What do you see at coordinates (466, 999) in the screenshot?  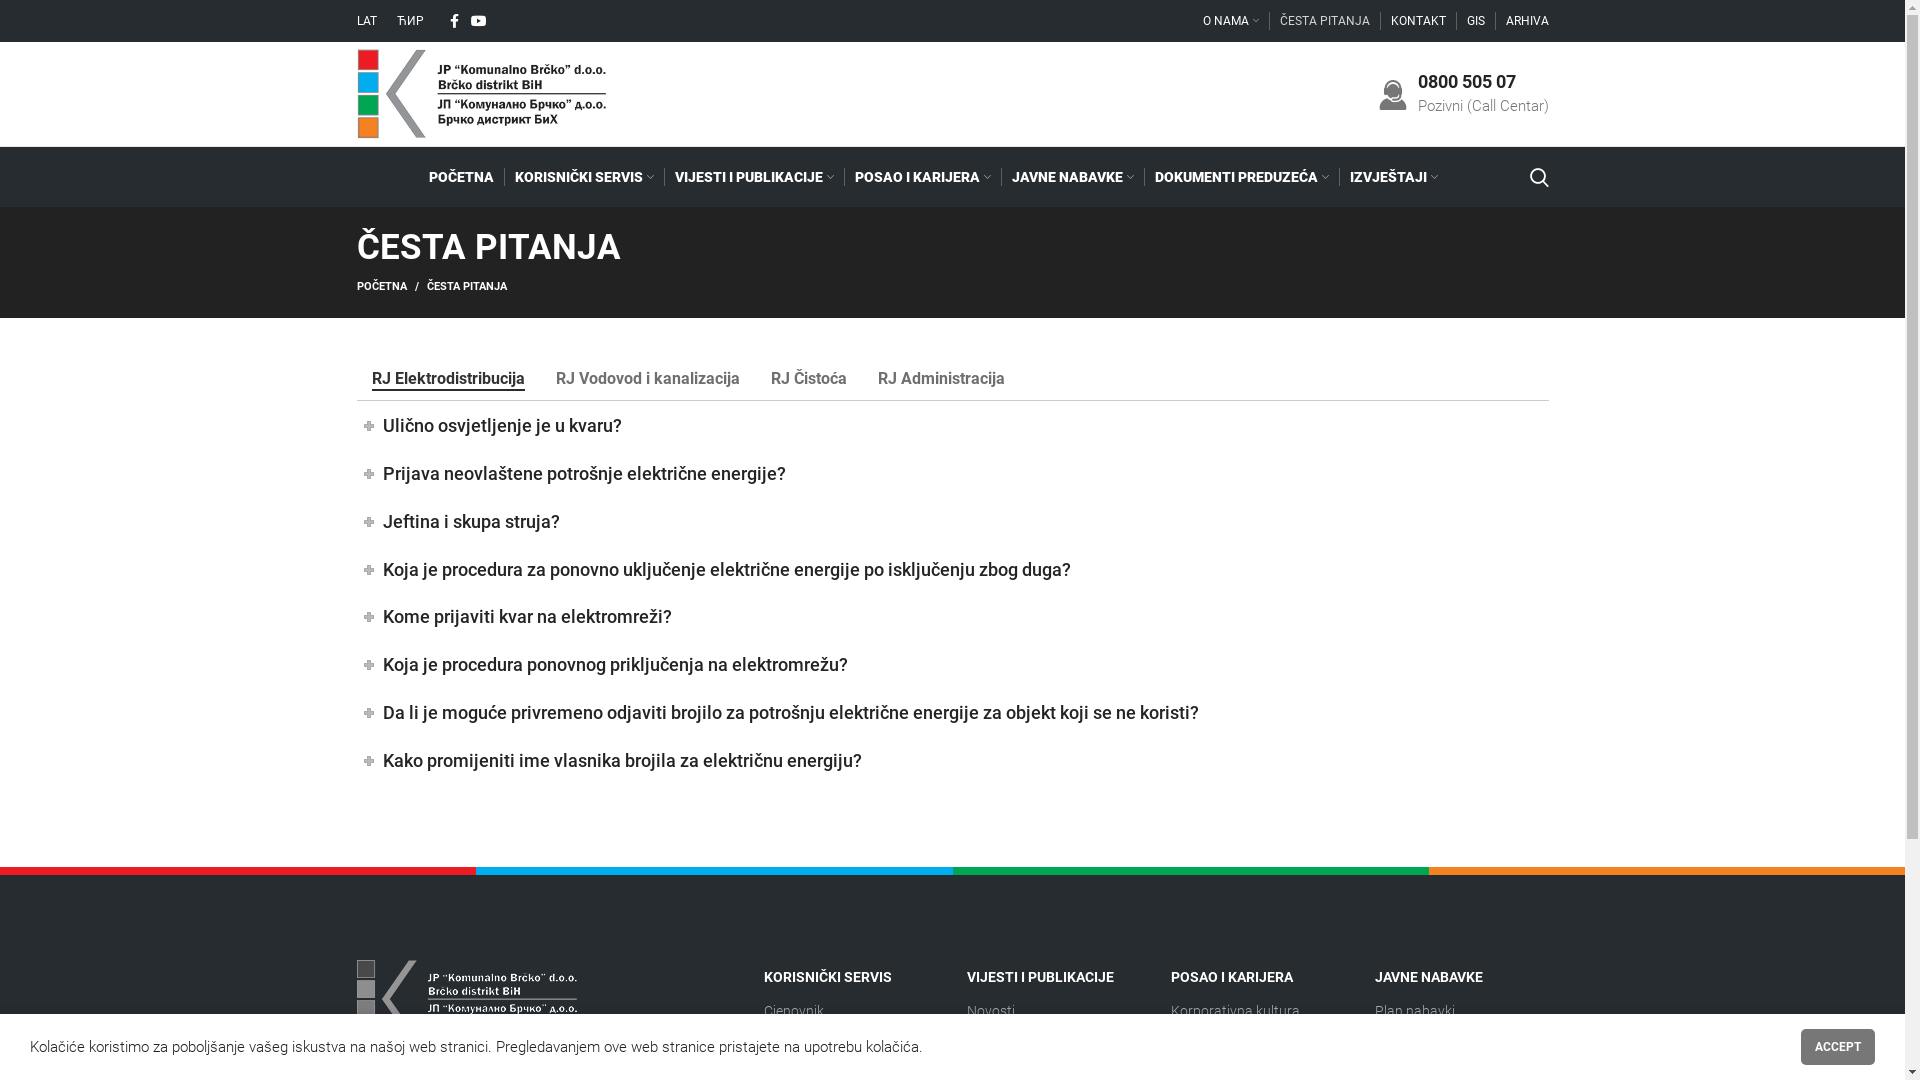 I see `logo_footer` at bounding box center [466, 999].